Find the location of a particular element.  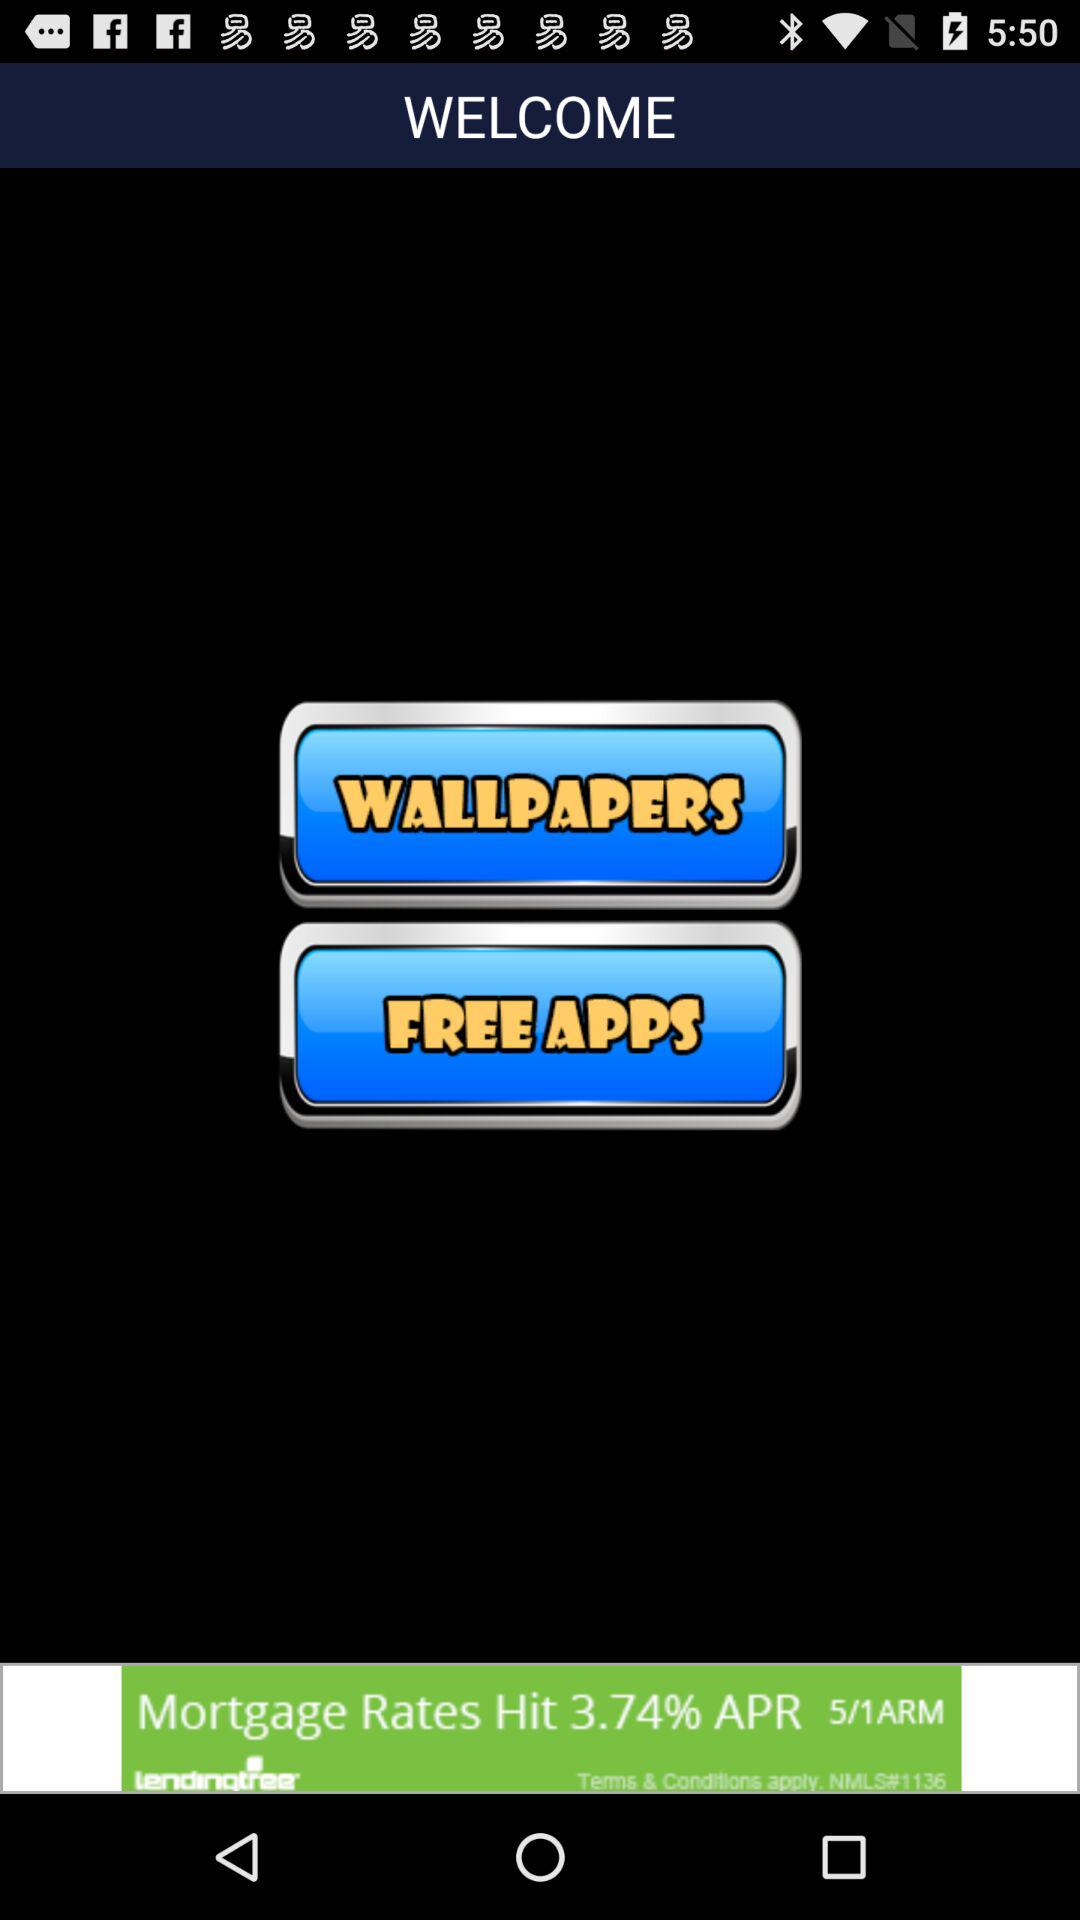

advertisement bar is located at coordinates (540, 1728).